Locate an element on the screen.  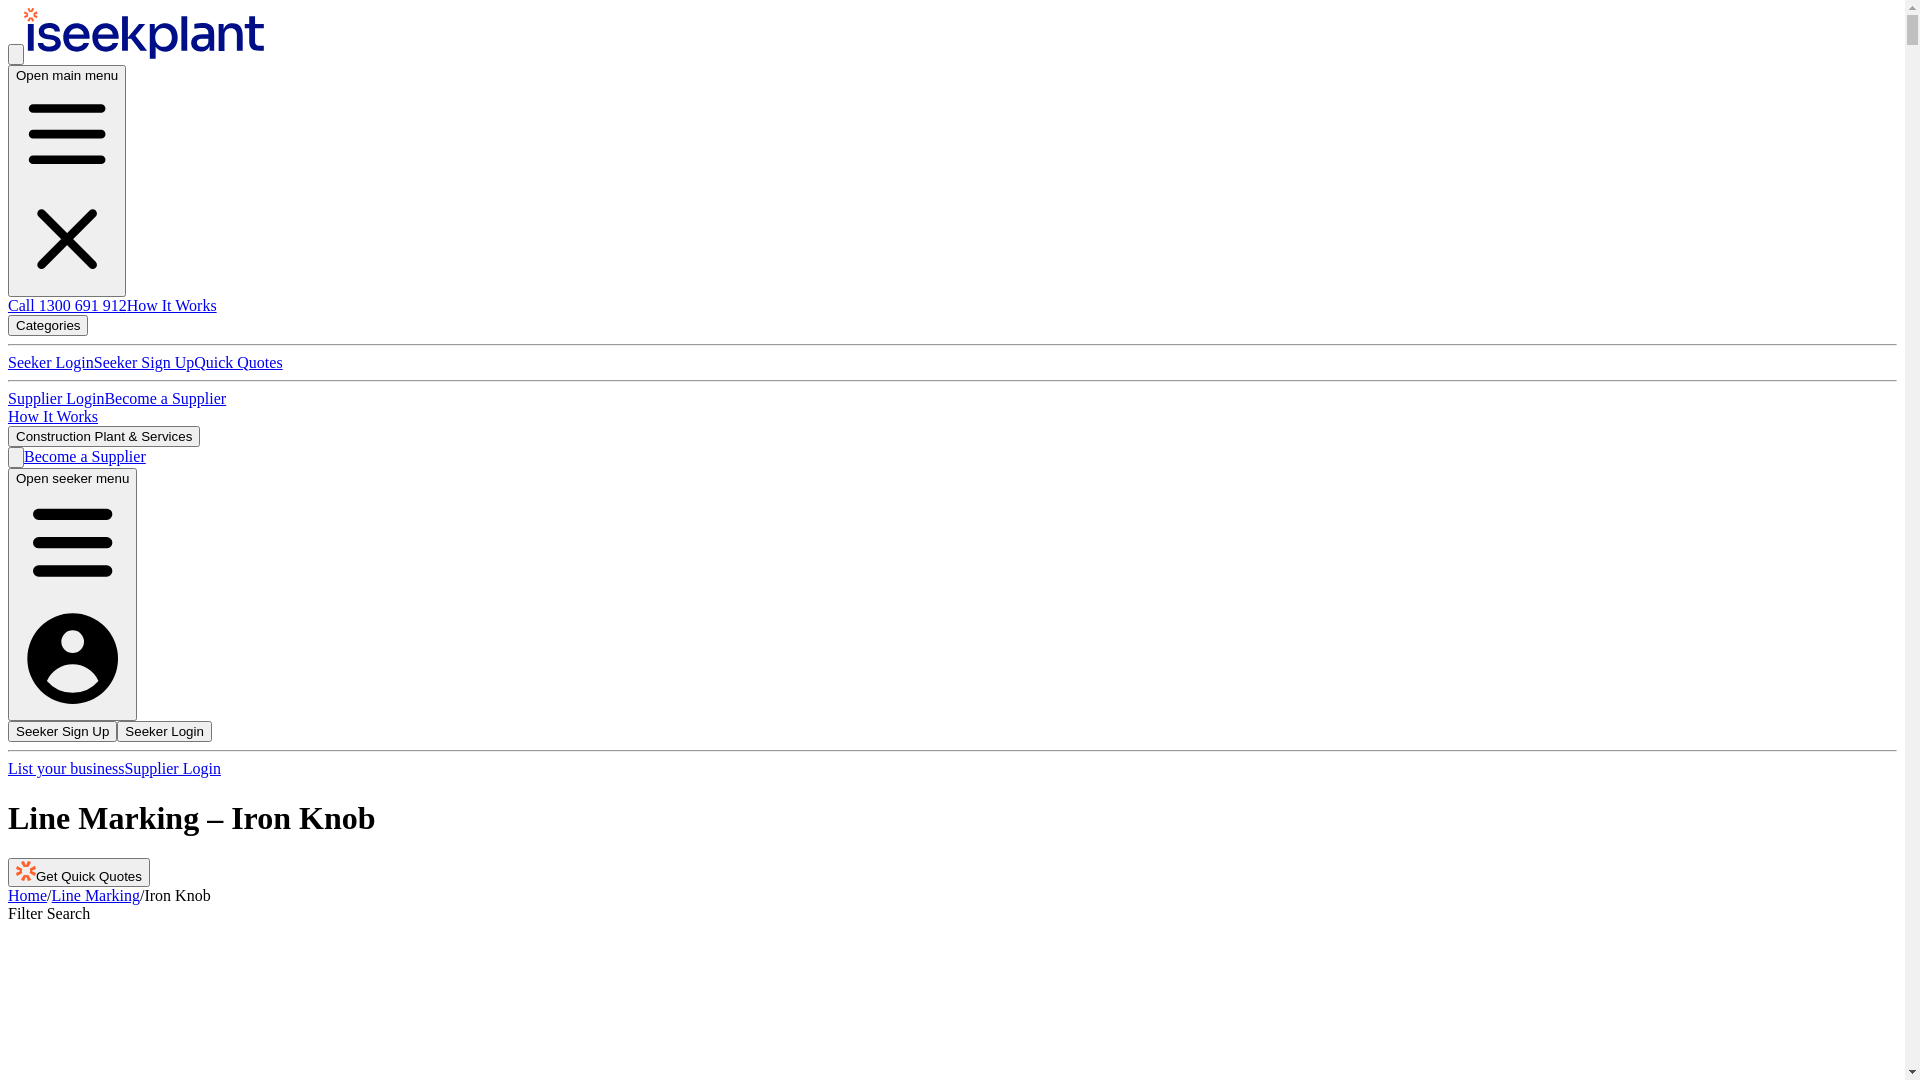
Quick Quotes is located at coordinates (238, 362).